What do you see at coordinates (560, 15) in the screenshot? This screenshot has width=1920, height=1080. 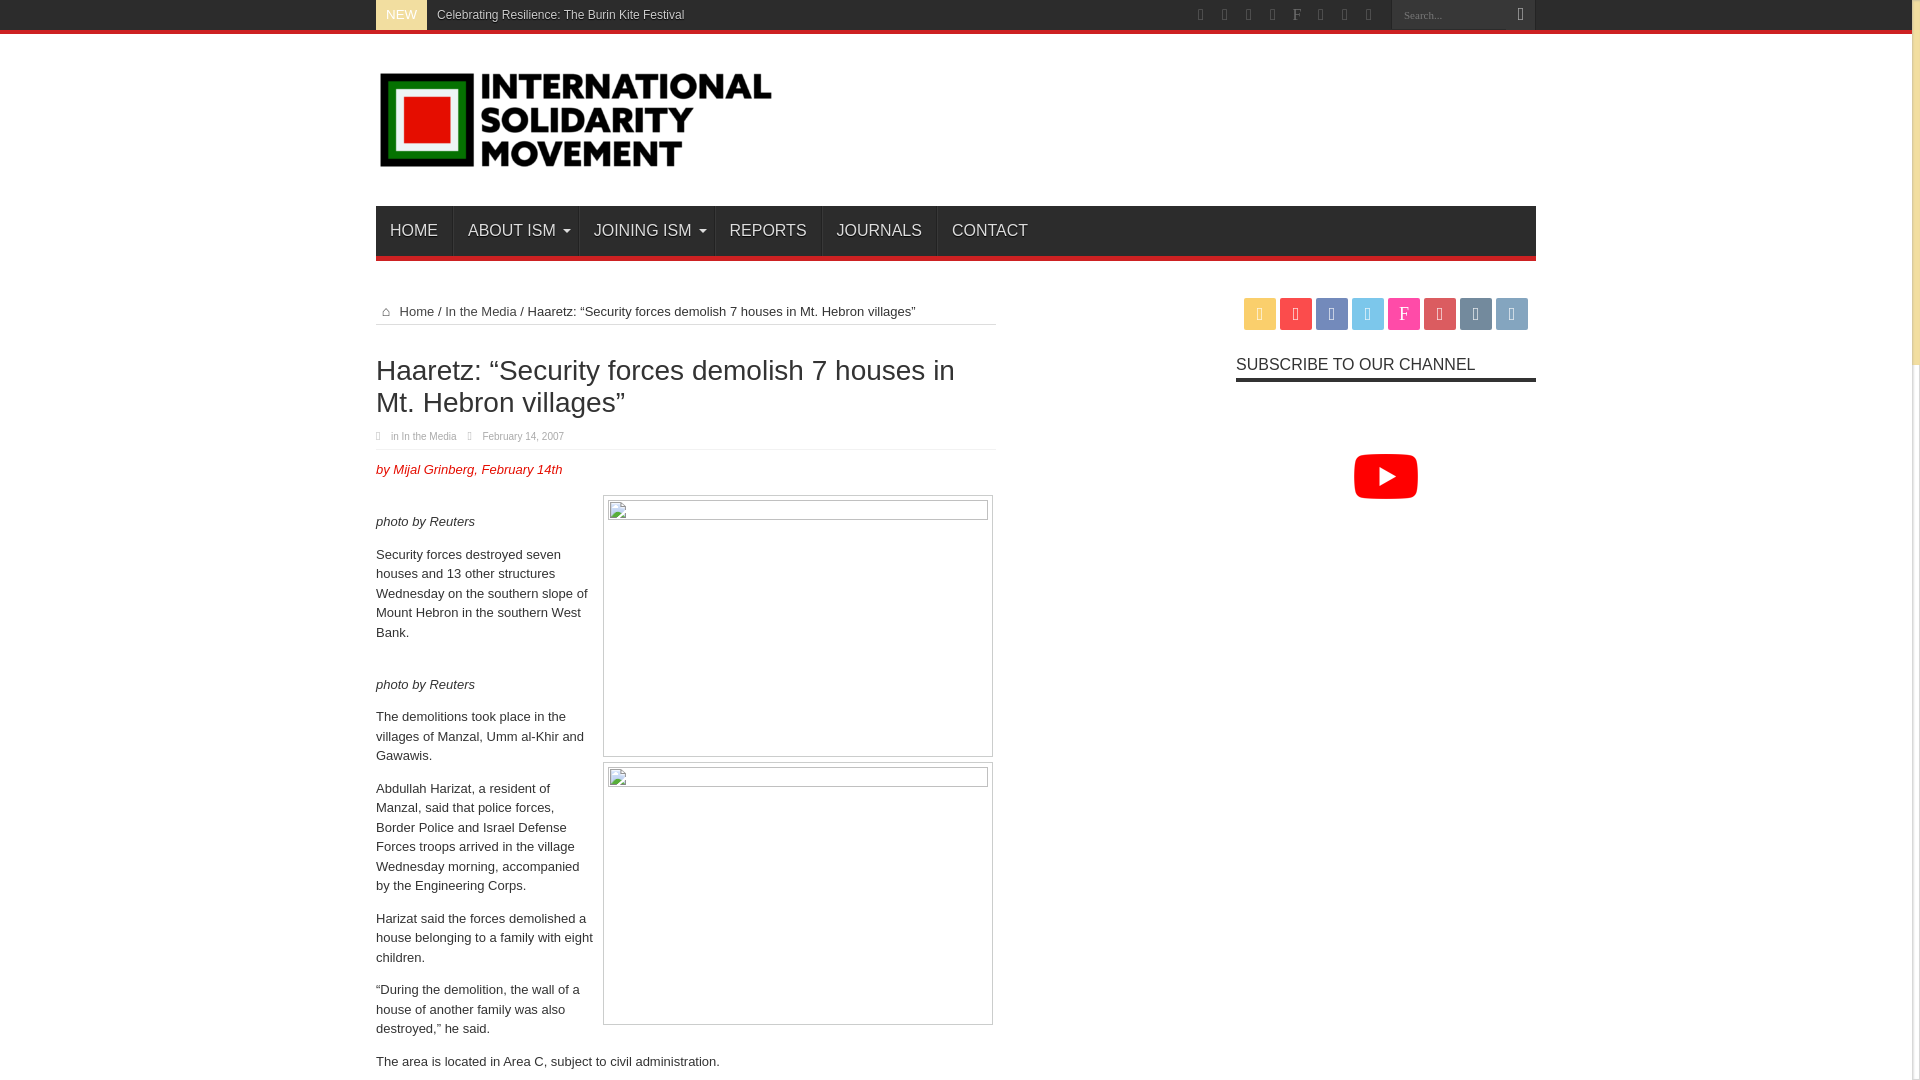 I see `Celebrating Resilience: The Burin Kite Festival` at bounding box center [560, 15].